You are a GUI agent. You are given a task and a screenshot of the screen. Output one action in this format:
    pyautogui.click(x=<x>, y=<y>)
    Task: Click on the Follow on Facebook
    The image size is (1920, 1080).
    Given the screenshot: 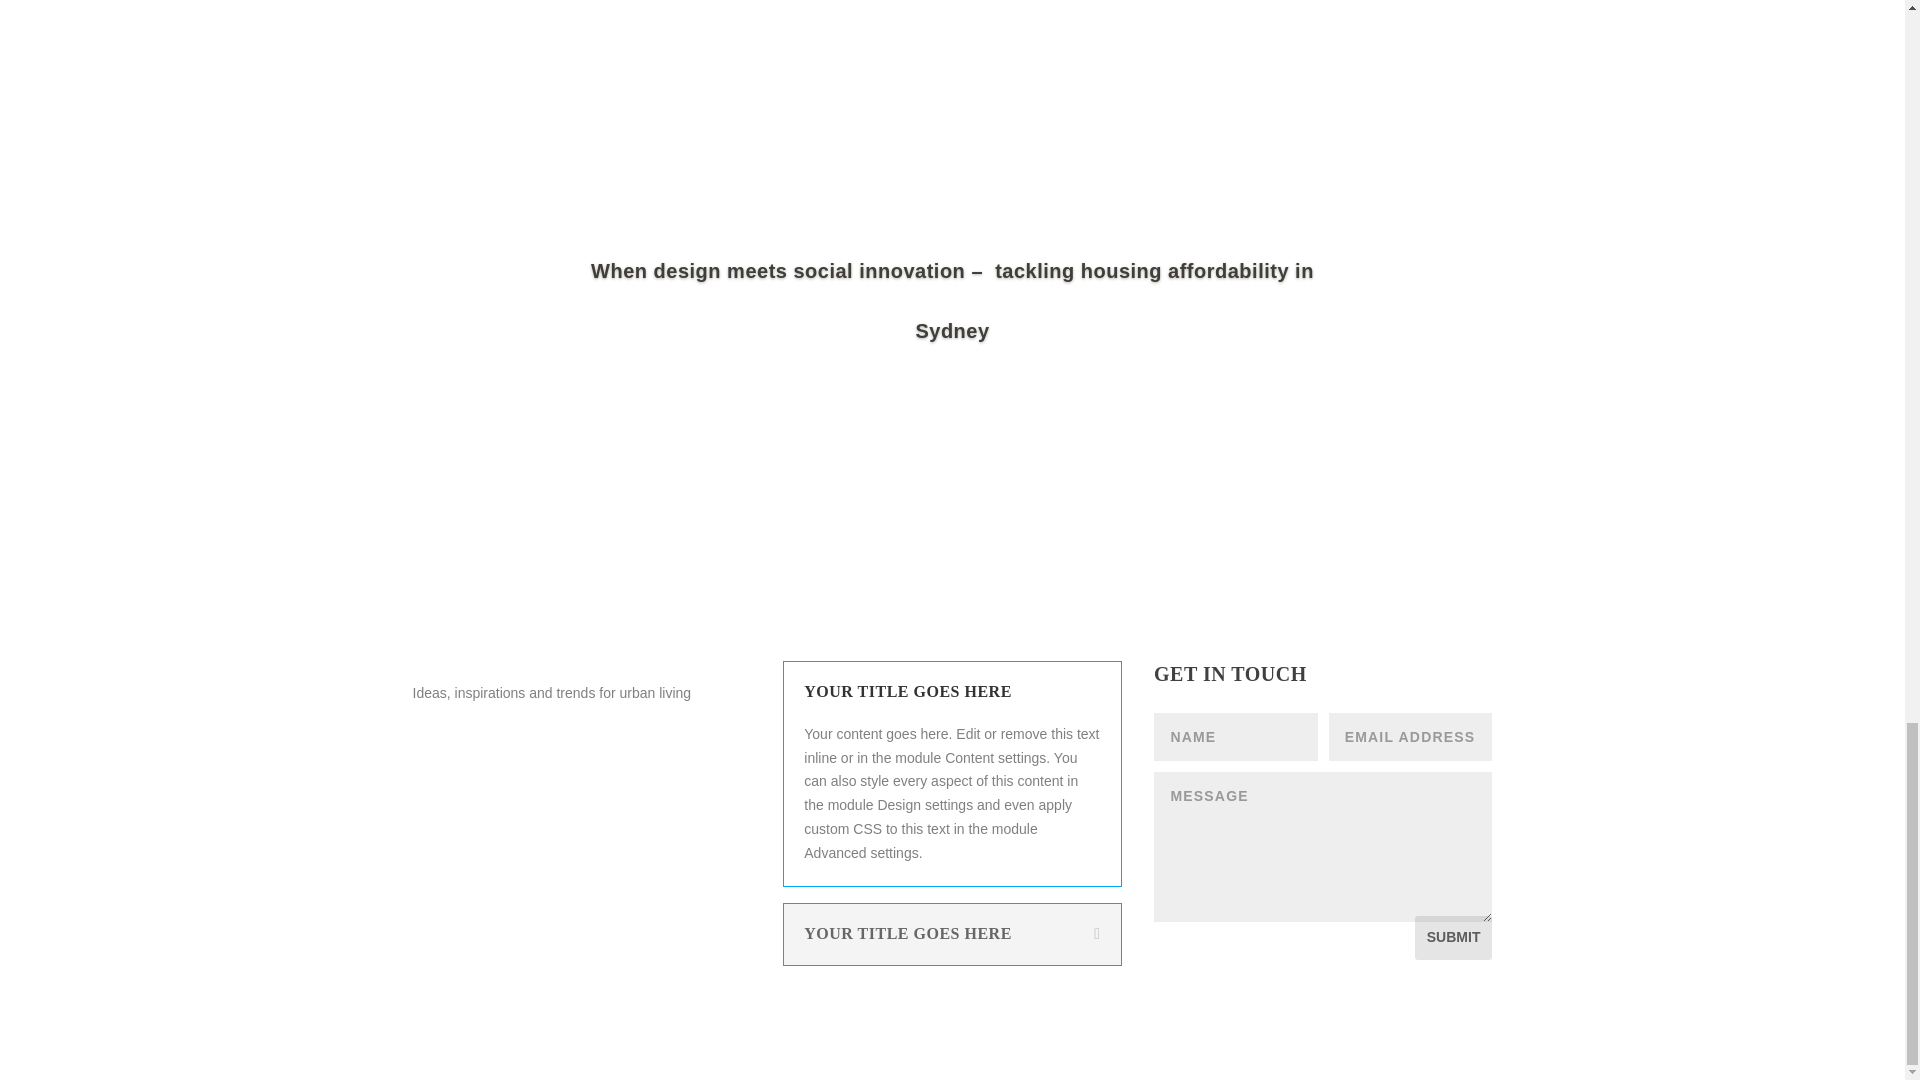 What is the action you would take?
    pyautogui.click(x=428, y=738)
    